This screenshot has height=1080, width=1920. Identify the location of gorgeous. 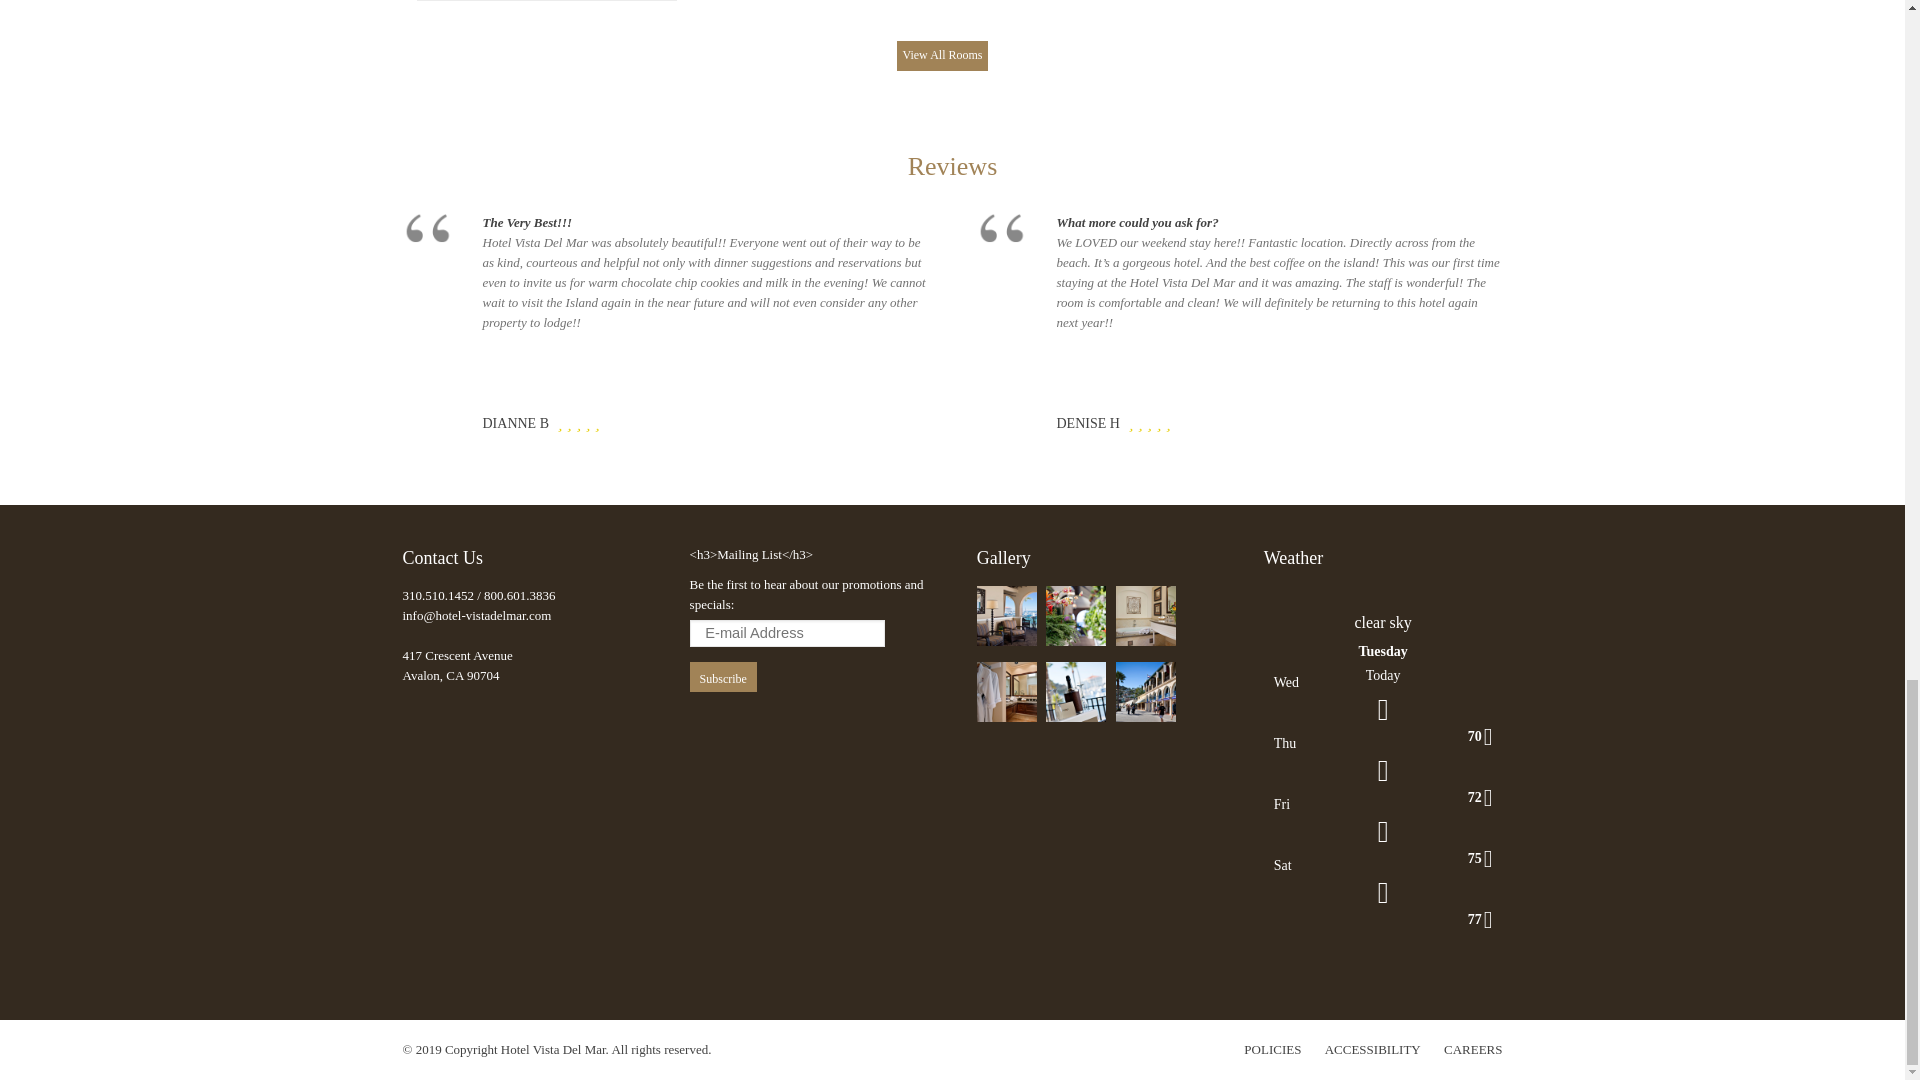
(559, 422).